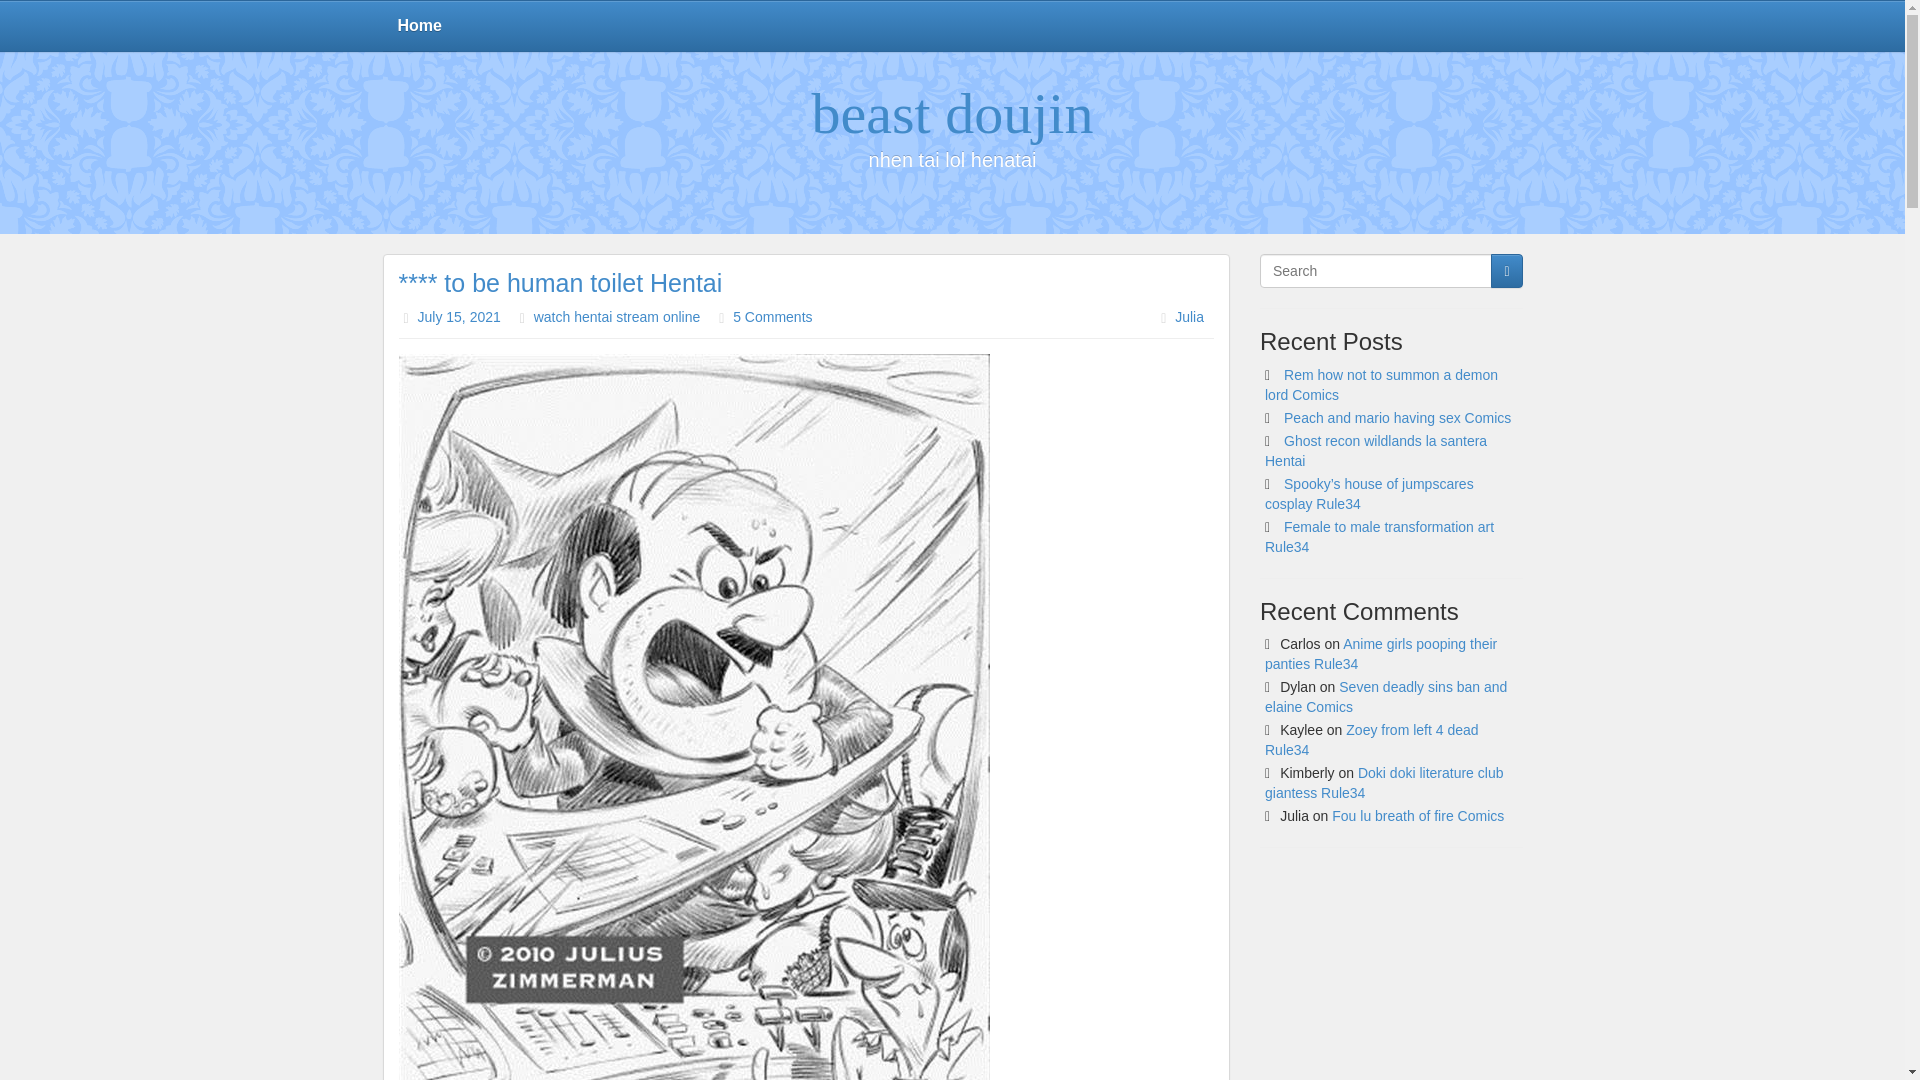 The width and height of the screenshot is (1920, 1080). What do you see at coordinates (953, 113) in the screenshot?
I see `beast doujin` at bounding box center [953, 113].